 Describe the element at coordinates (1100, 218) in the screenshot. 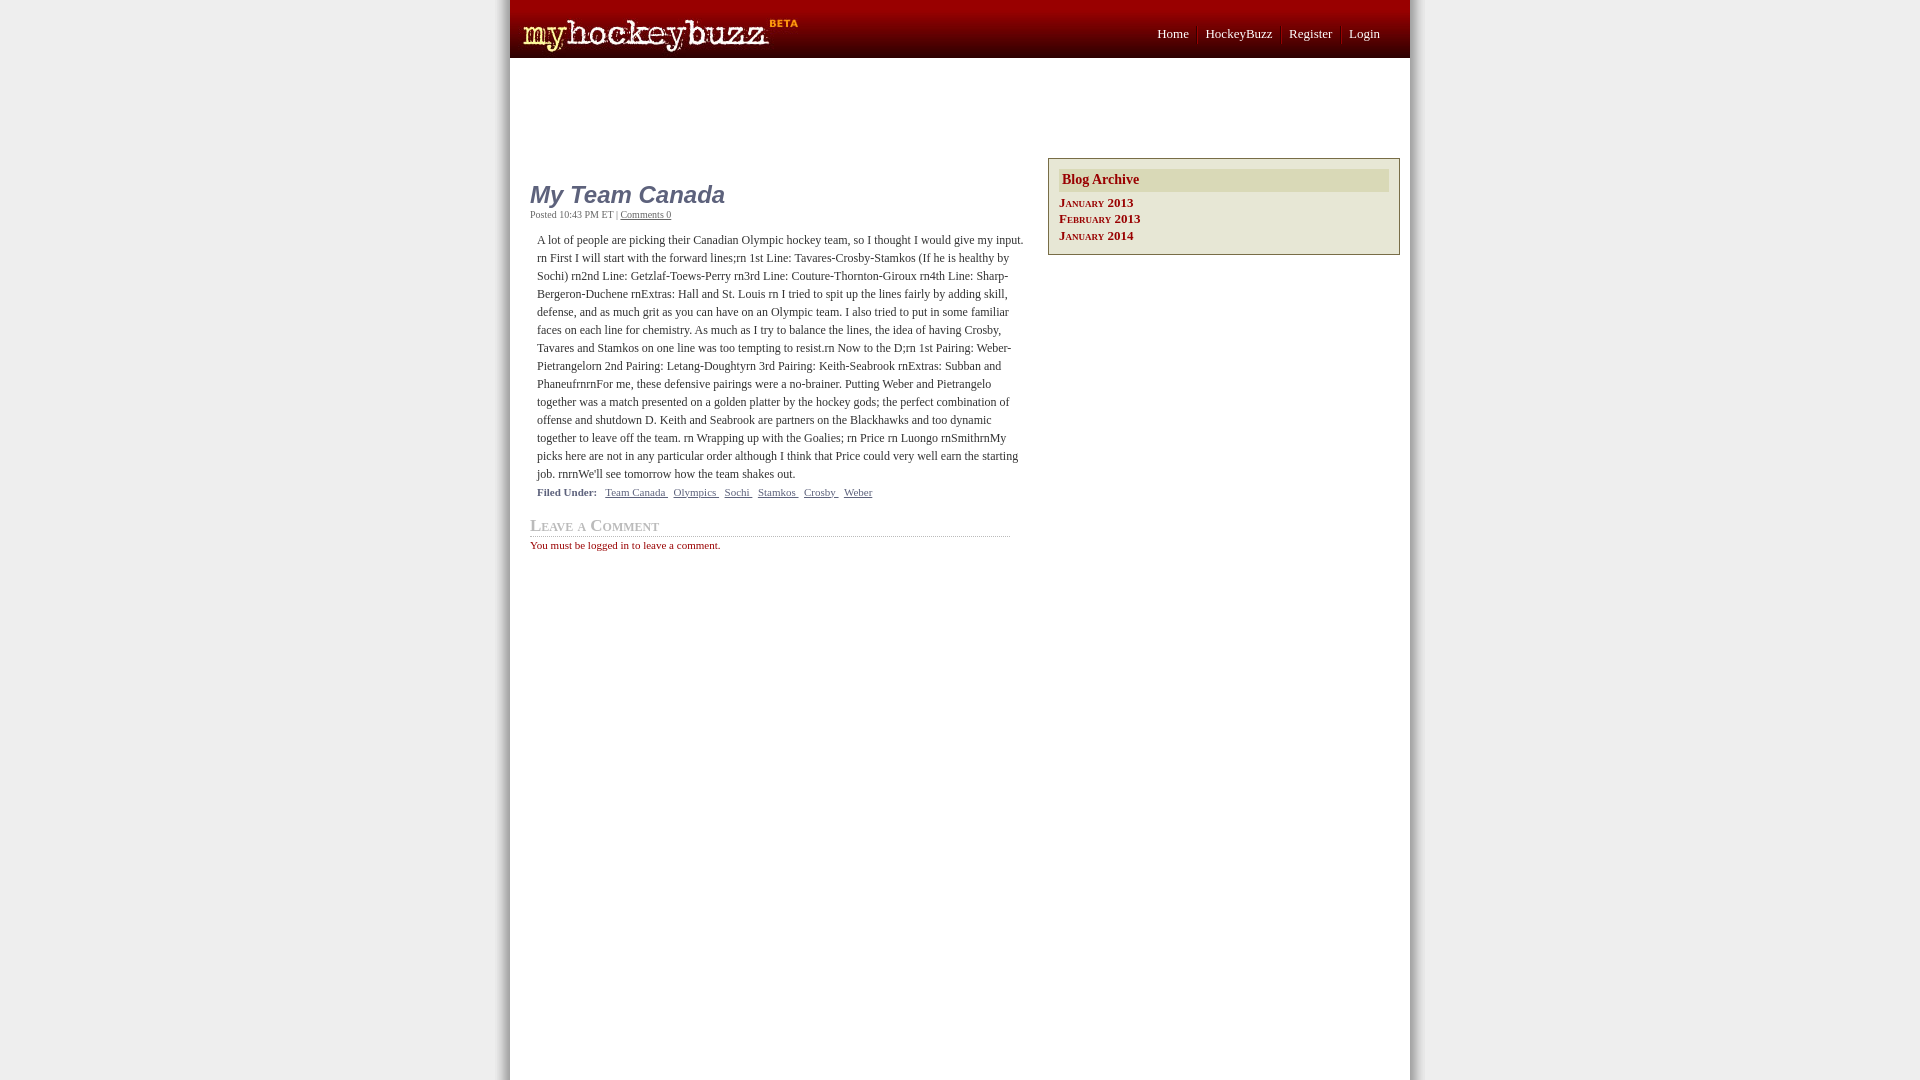

I see `February 2013` at that location.